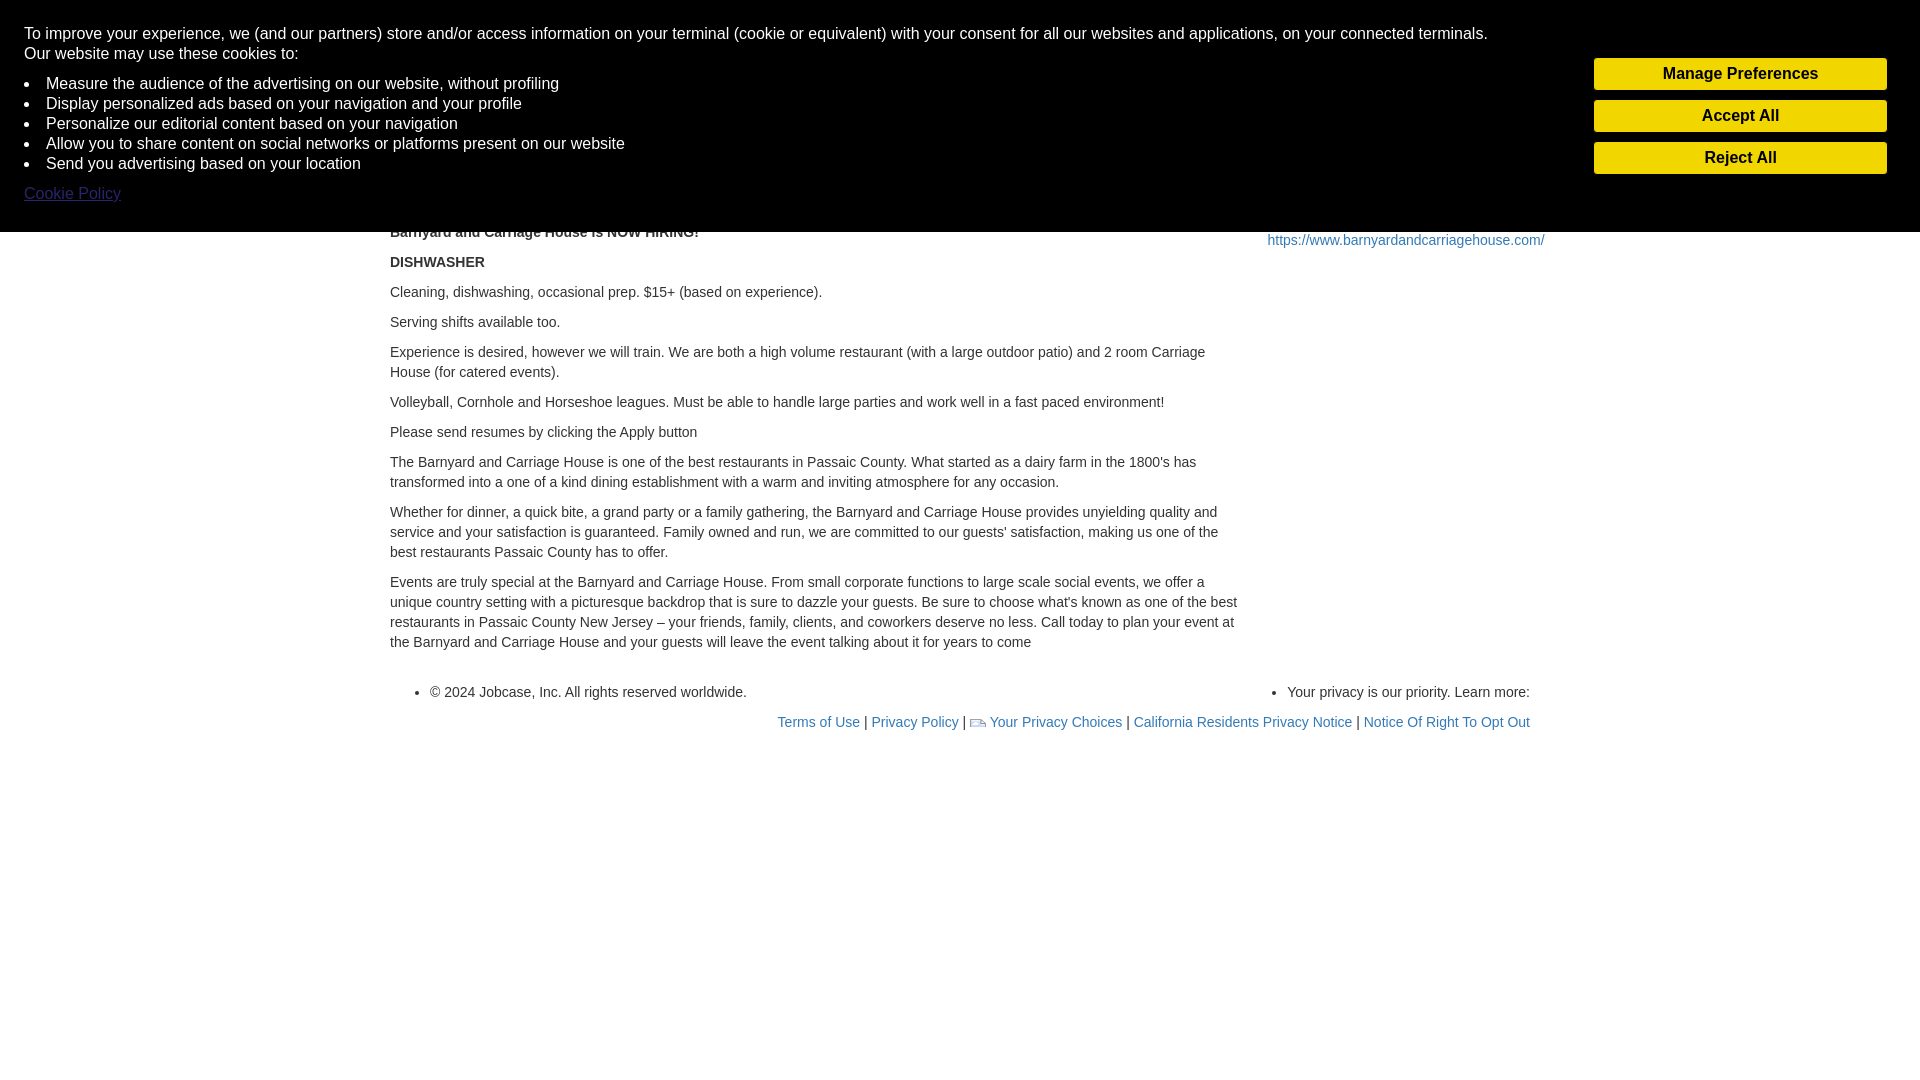  What do you see at coordinates (1740, 74) in the screenshot?
I see `Manage Preferences` at bounding box center [1740, 74].